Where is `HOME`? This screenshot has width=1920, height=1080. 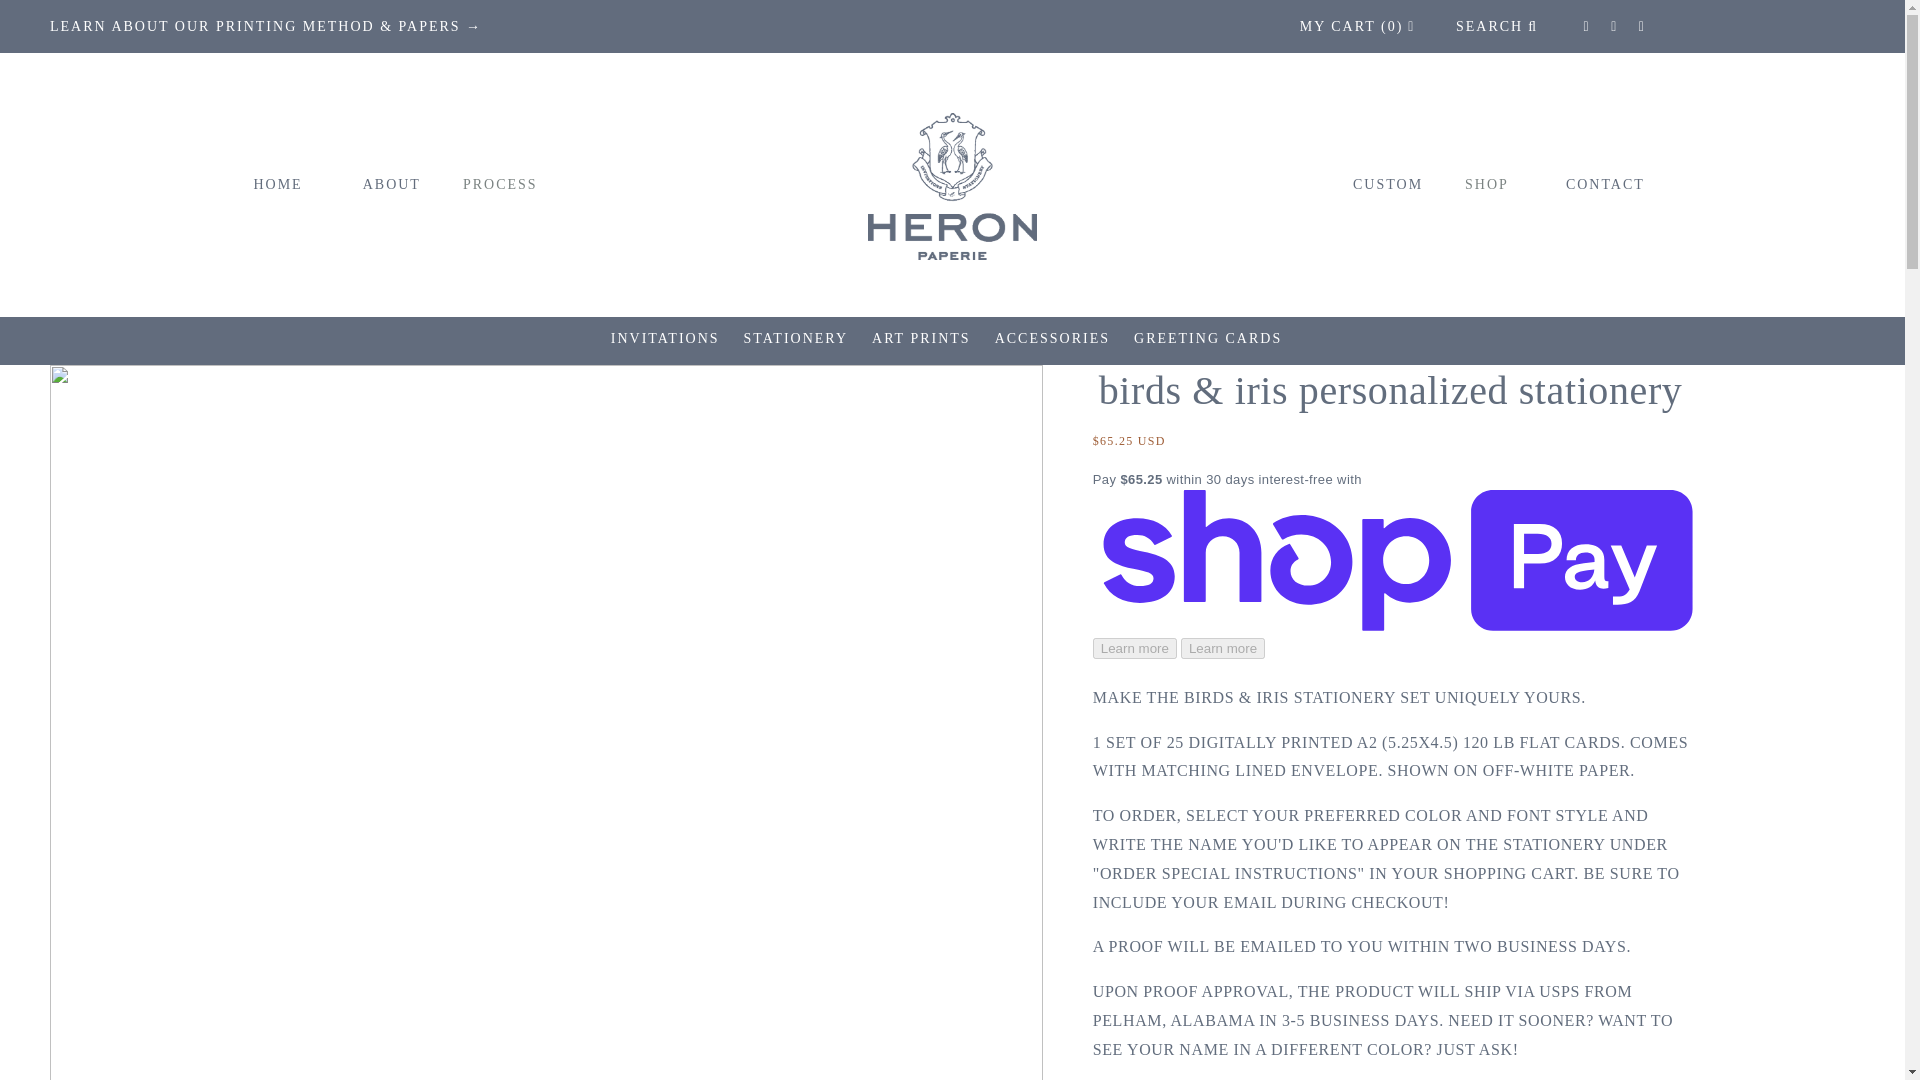
HOME is located at coordinates (277, 185).